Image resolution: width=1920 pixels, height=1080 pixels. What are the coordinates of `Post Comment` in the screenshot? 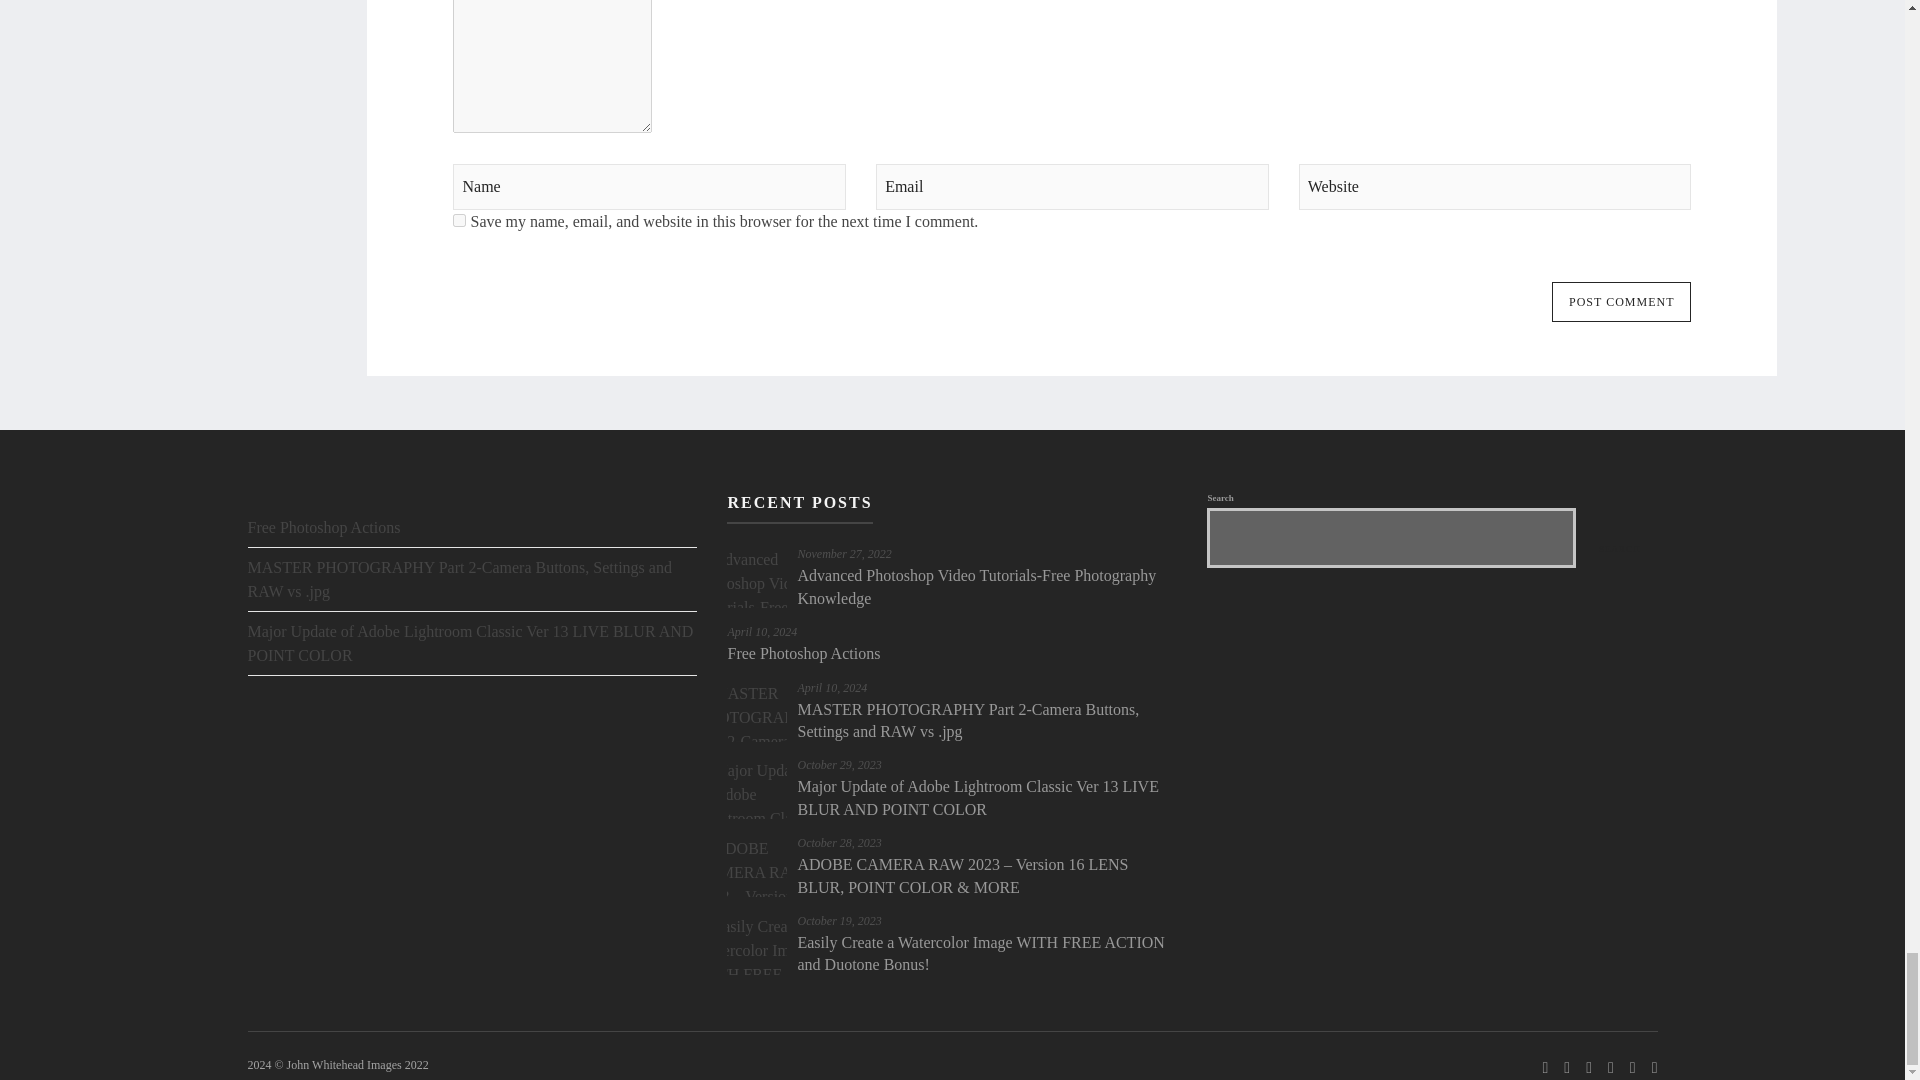 It's located at (1621, 301).